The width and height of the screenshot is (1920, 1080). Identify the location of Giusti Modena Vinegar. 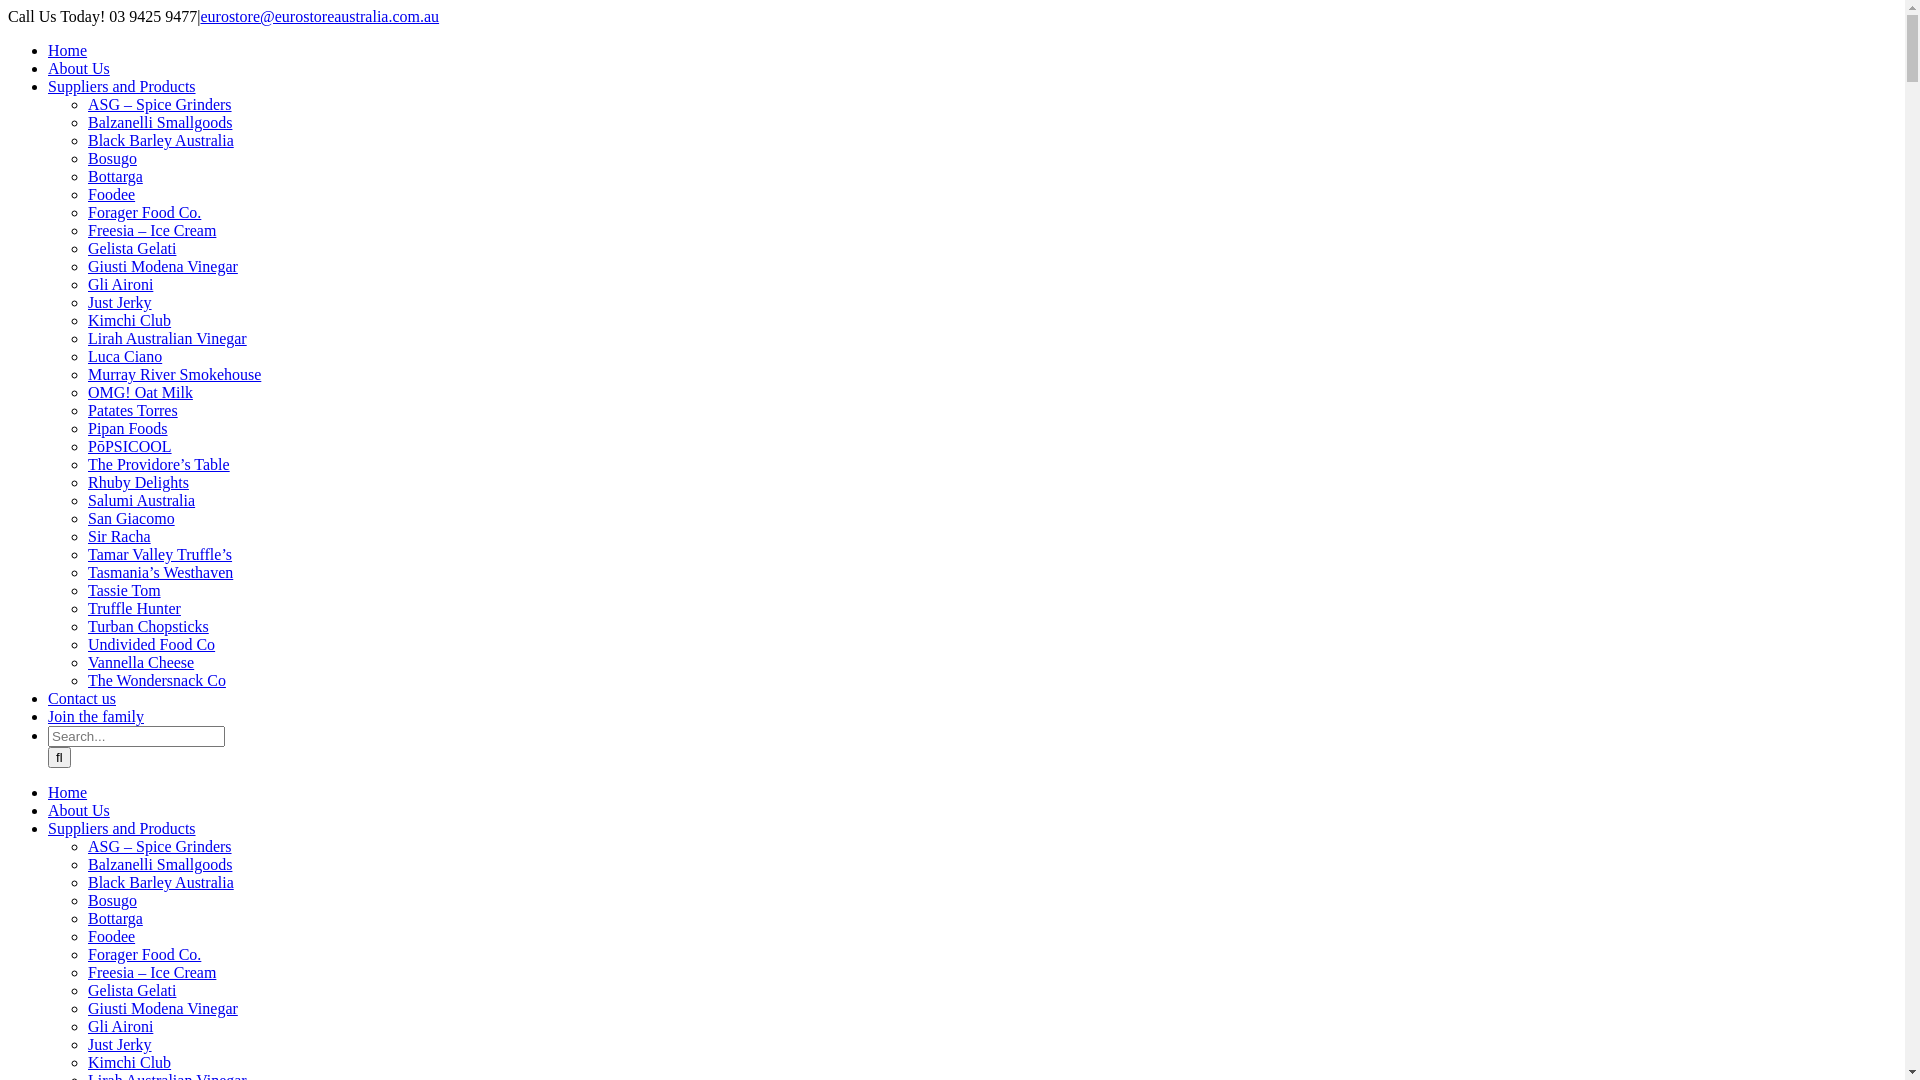
(163, 266).